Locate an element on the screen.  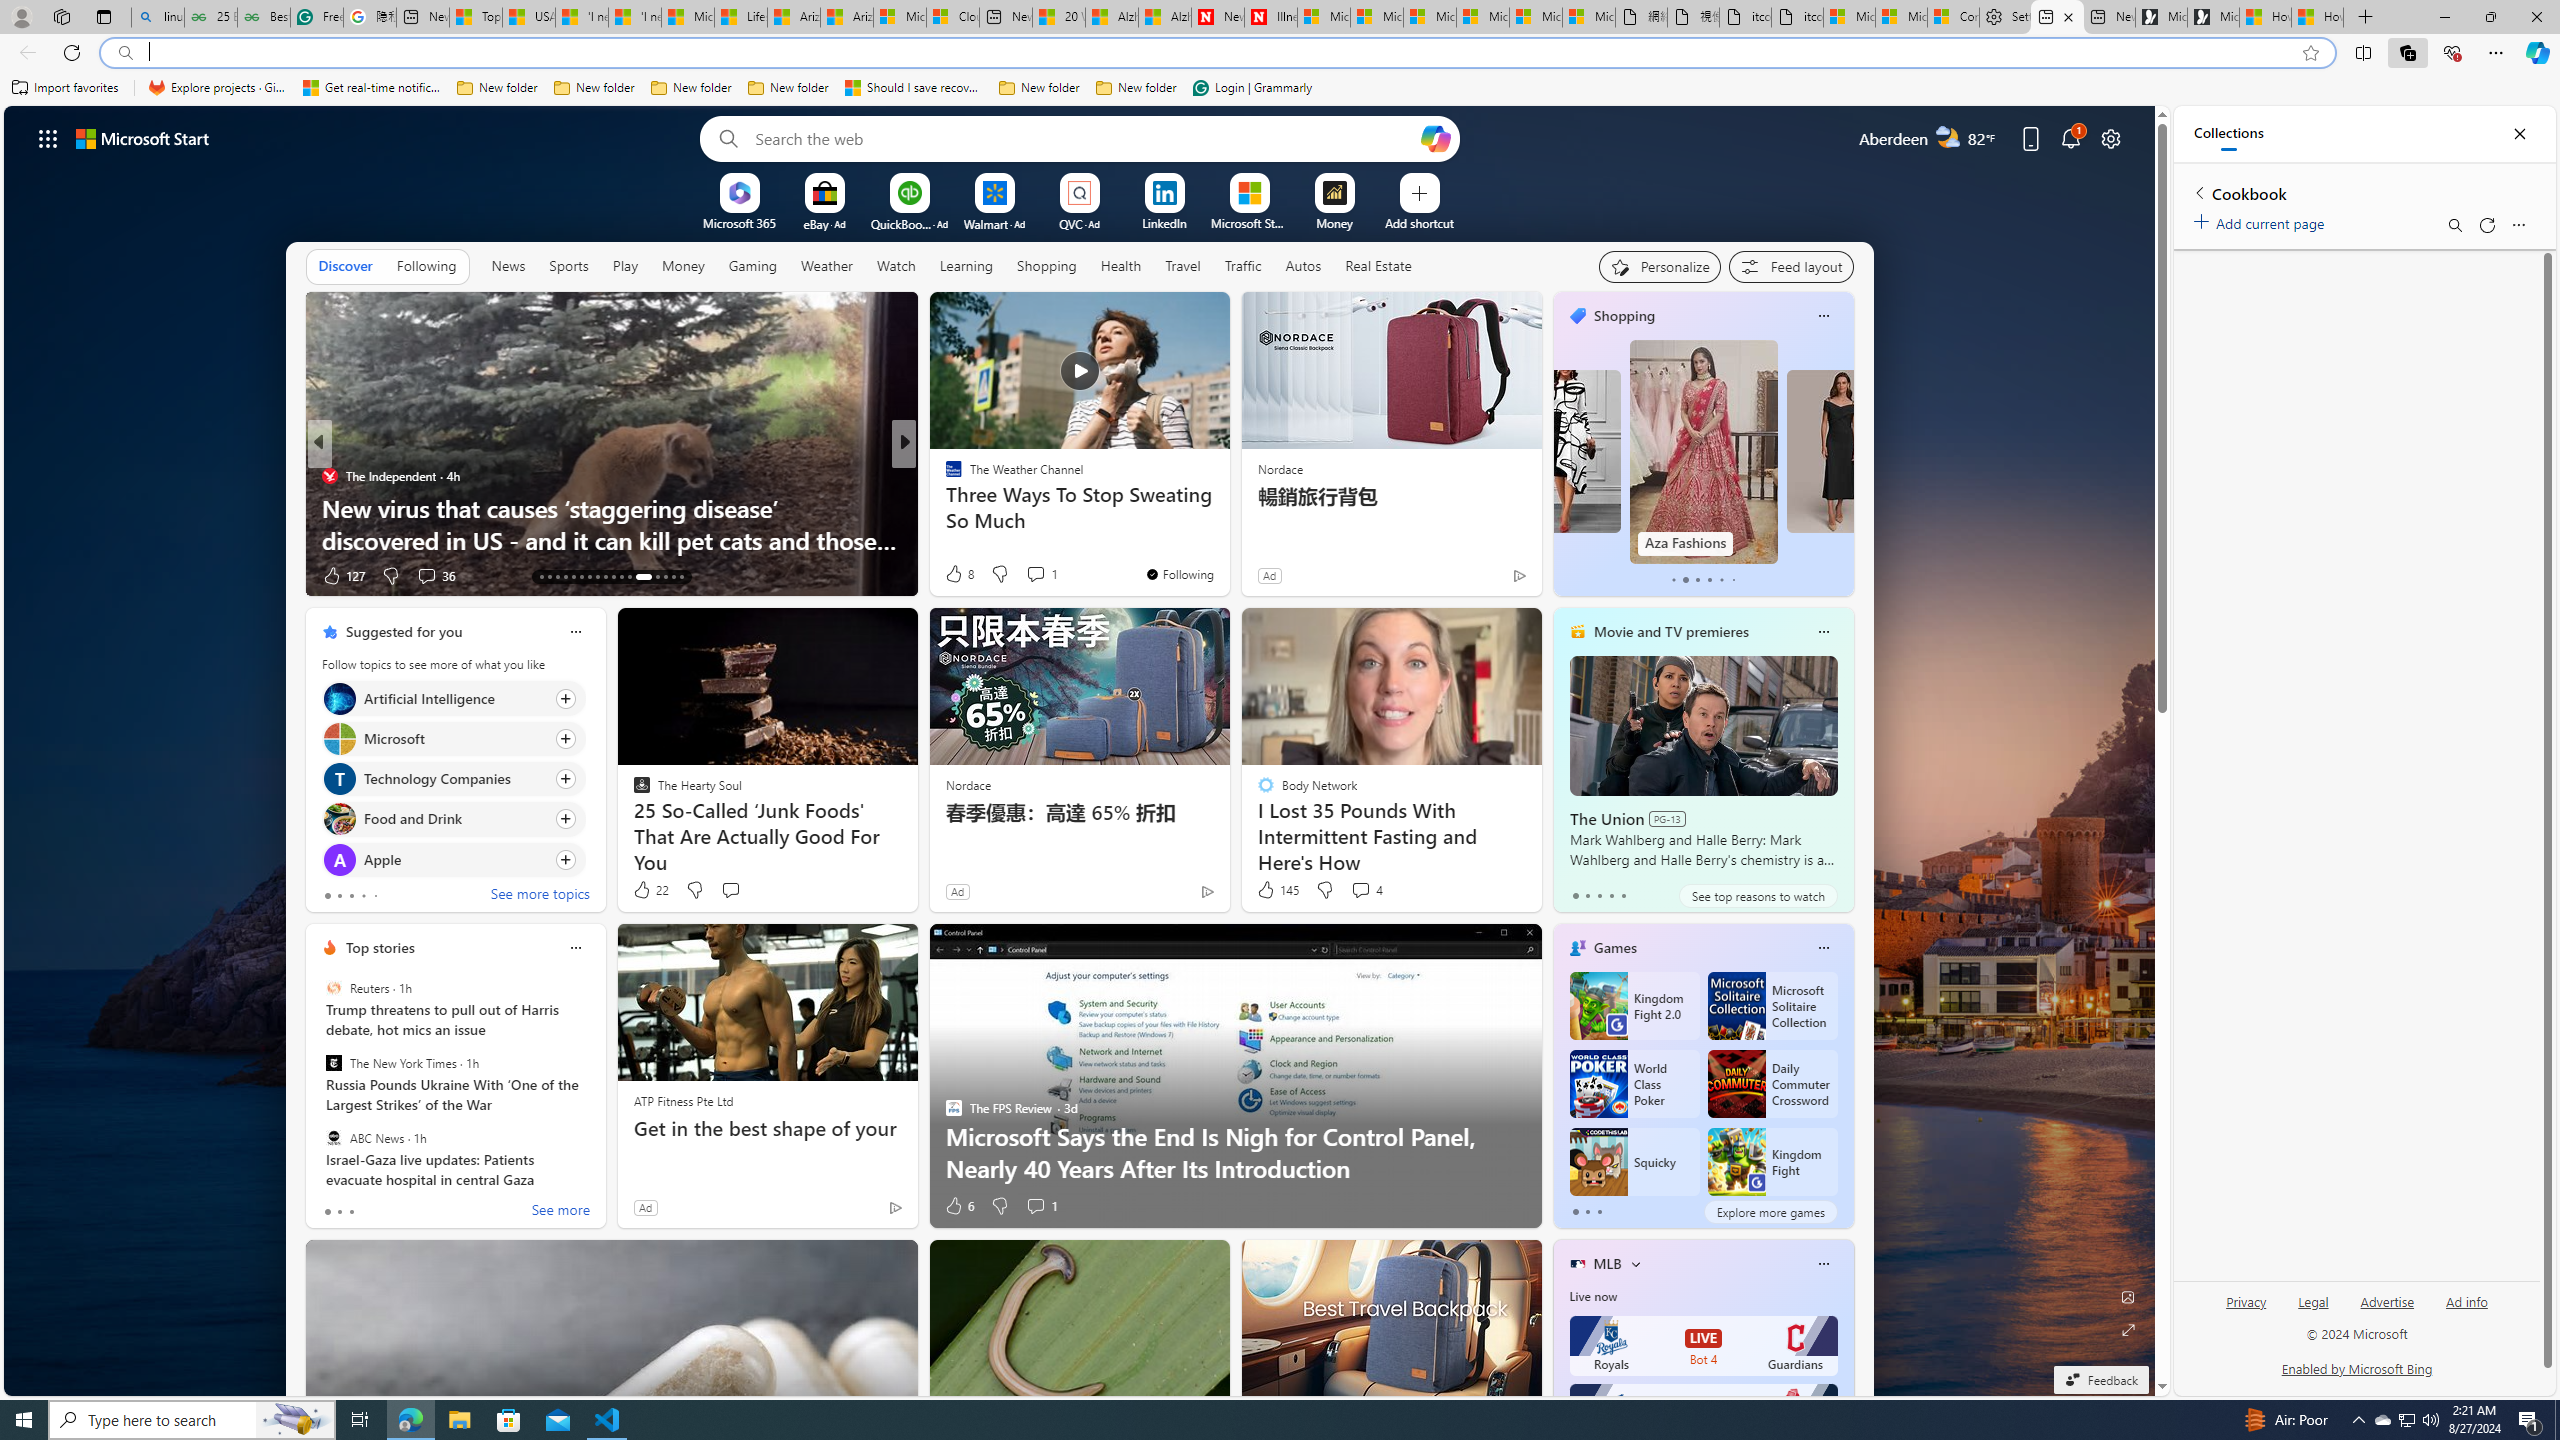
See more topics is located at coordinates (538, 896).